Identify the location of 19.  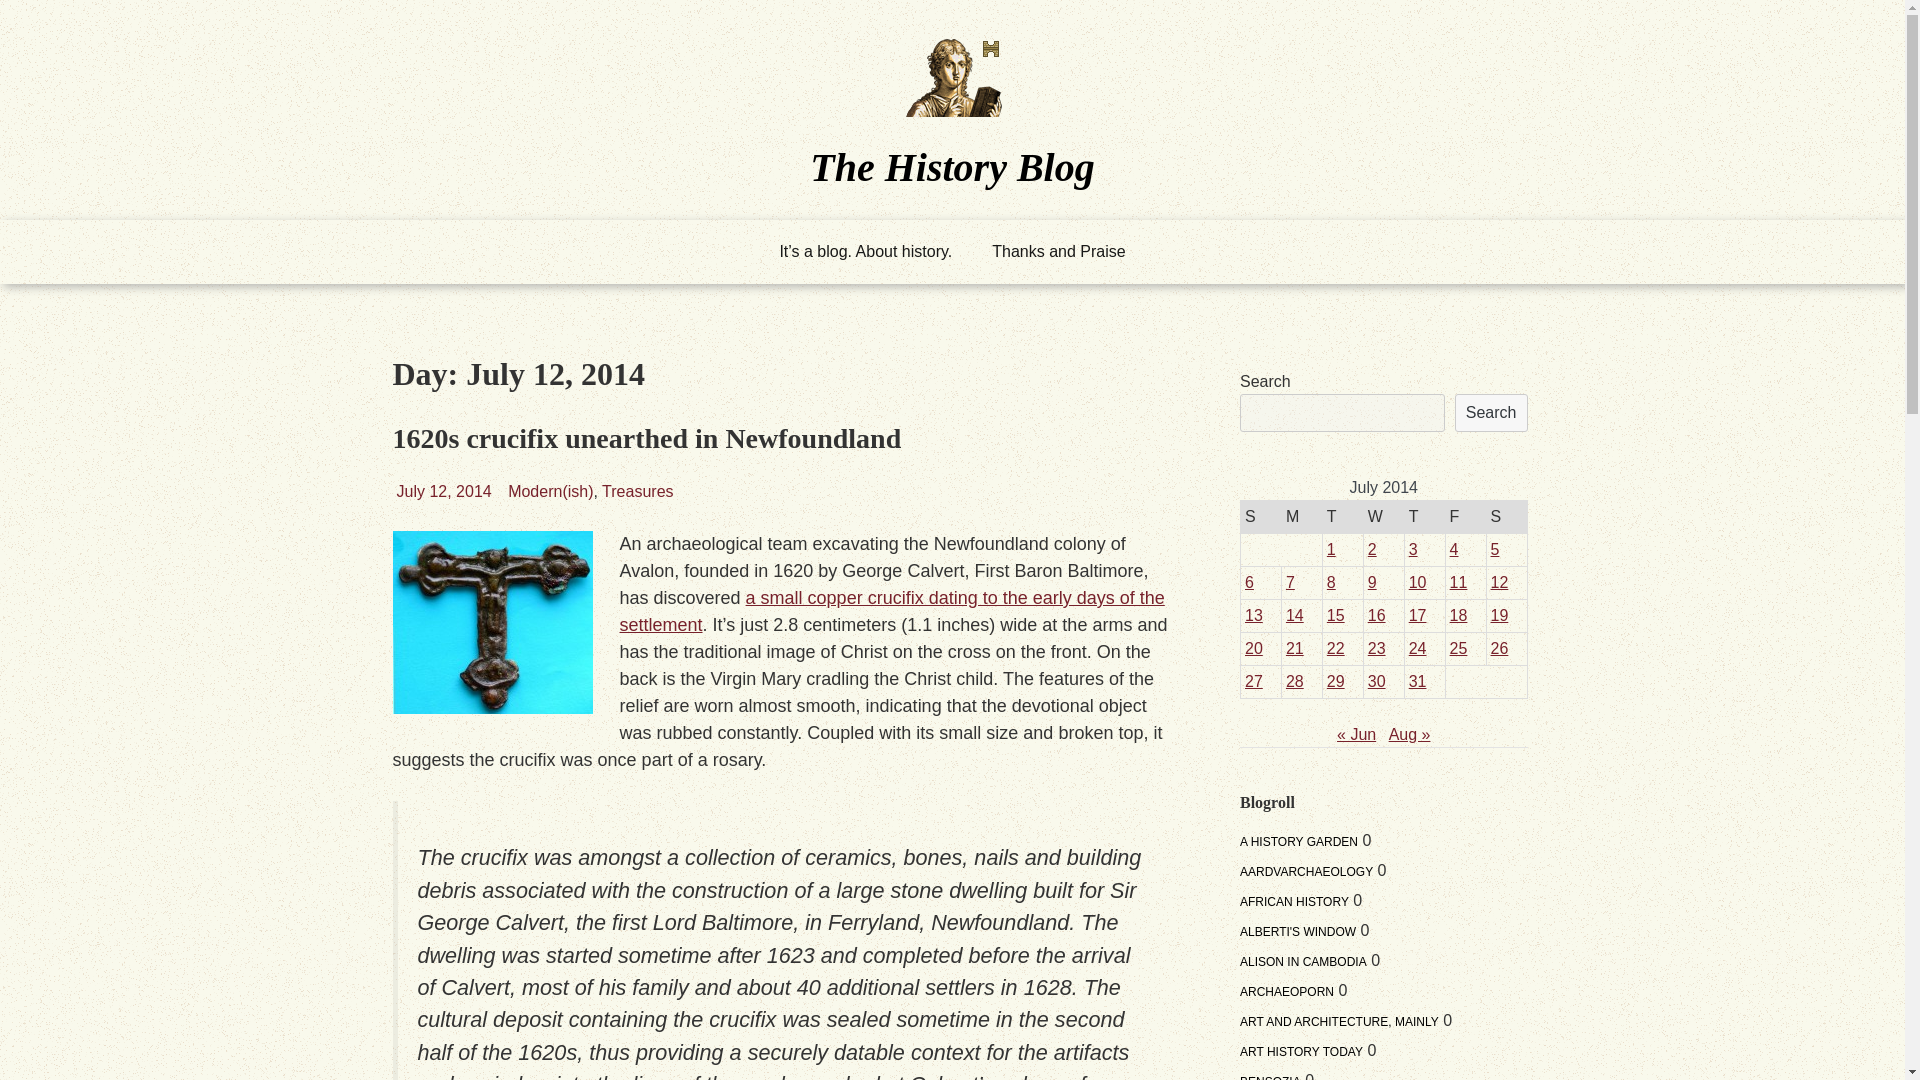
(1500, 615).